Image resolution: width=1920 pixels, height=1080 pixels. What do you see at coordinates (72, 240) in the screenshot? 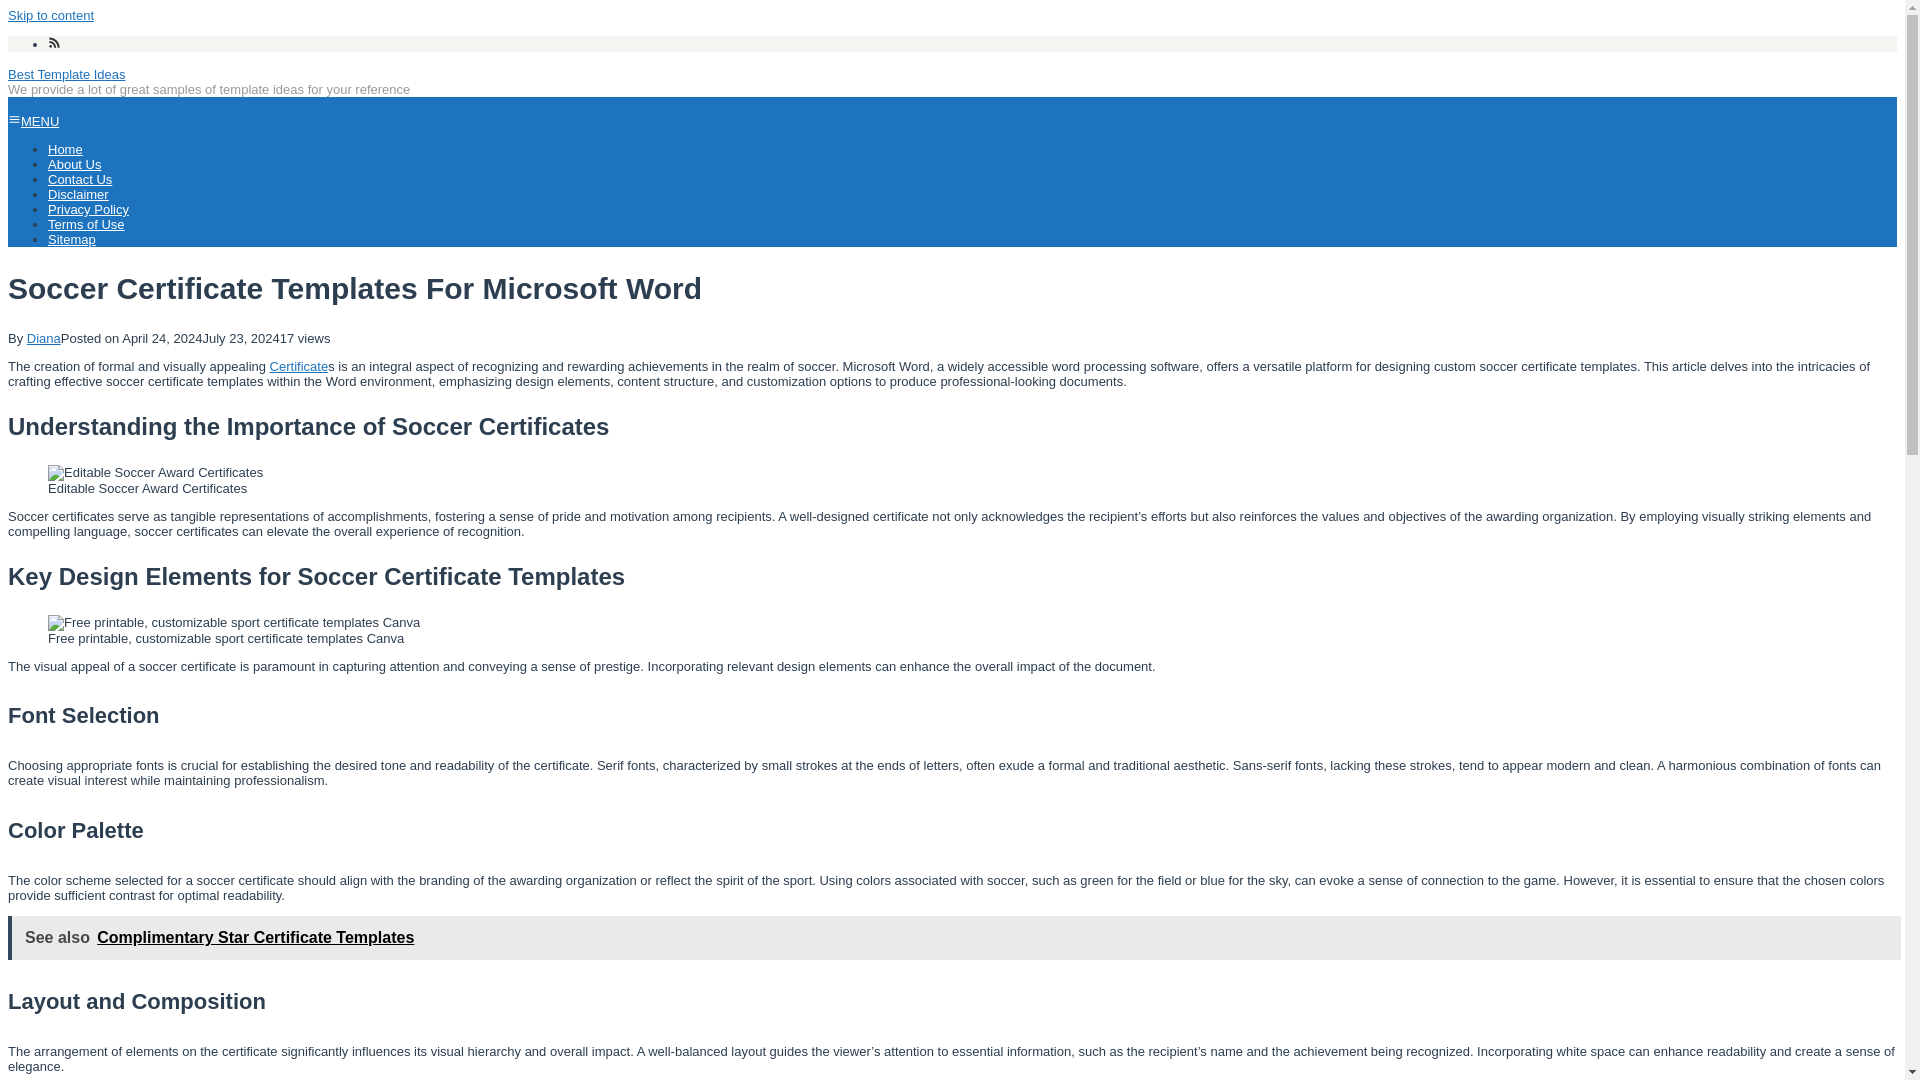
I see `Sitemap` at bounding box center [72, 240].